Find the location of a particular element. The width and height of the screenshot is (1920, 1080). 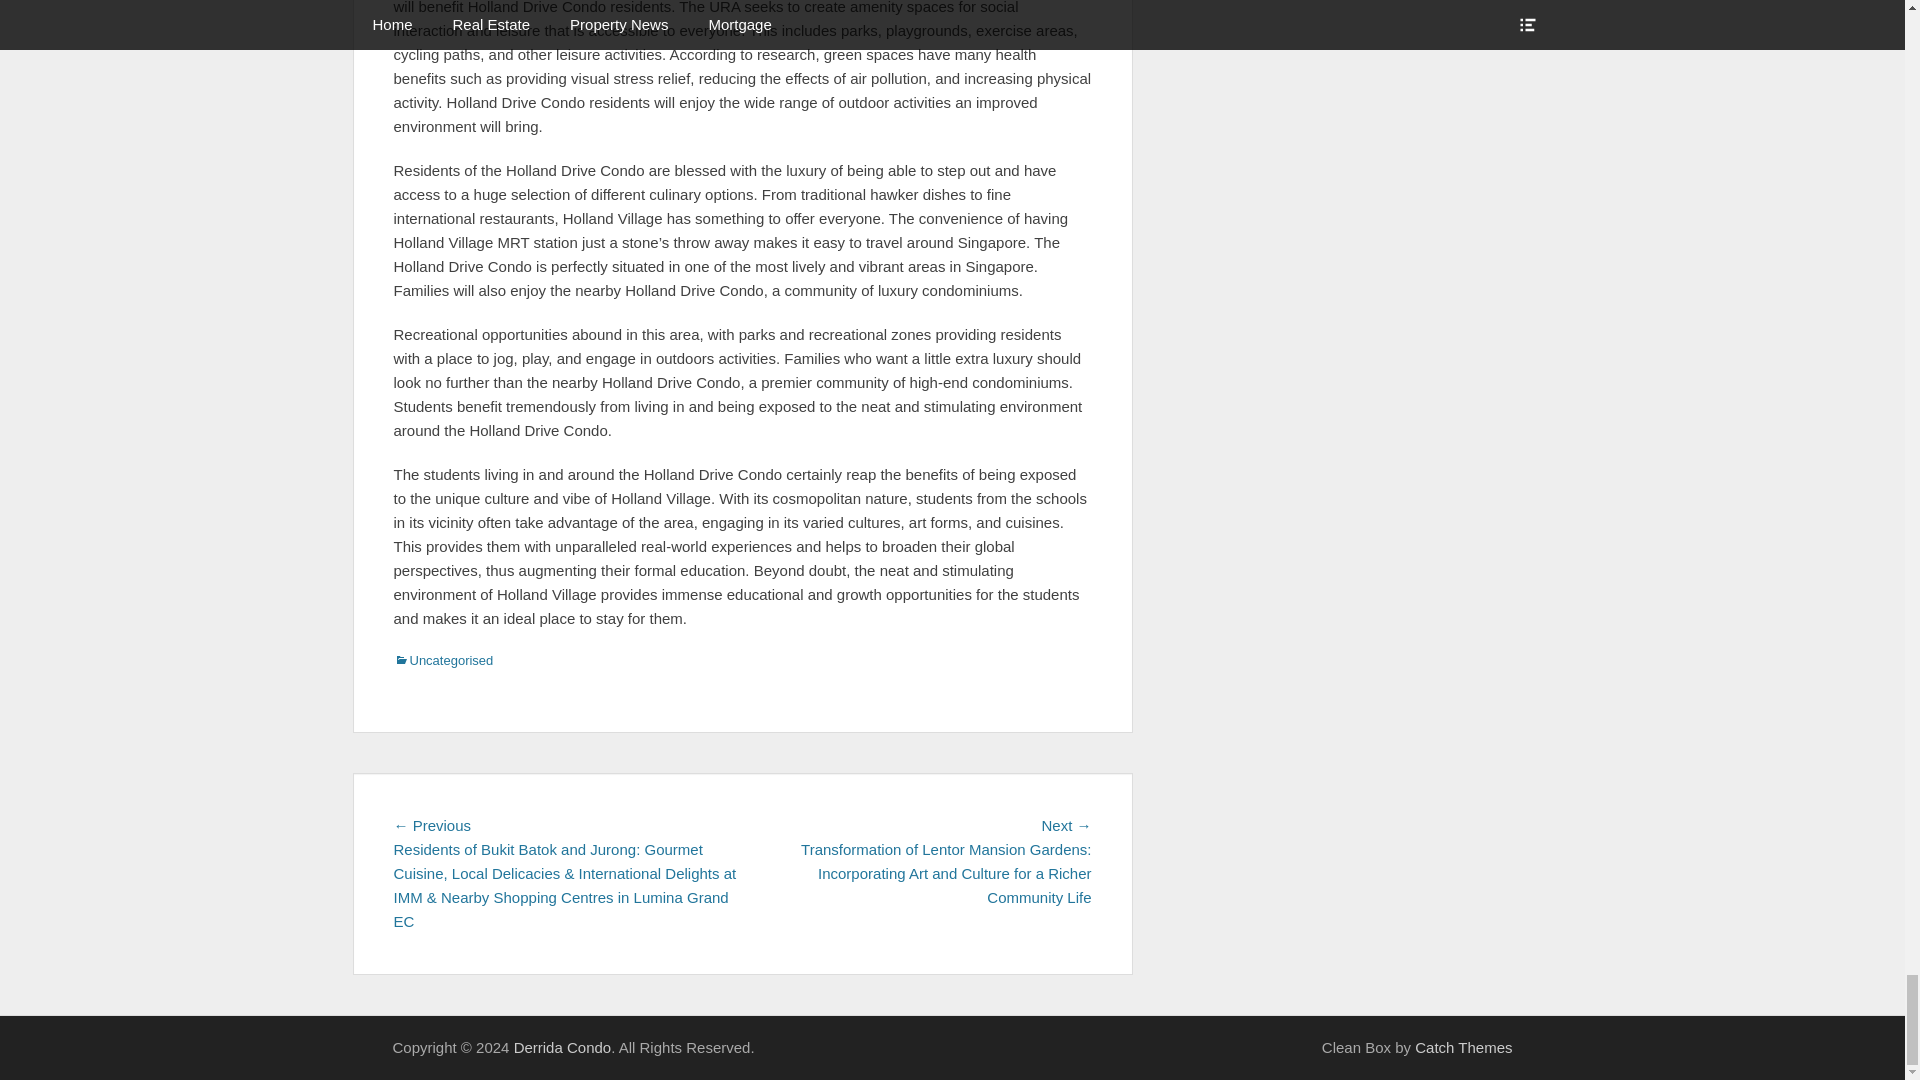

Catch Themes is located at coordinates (1464, 1047).